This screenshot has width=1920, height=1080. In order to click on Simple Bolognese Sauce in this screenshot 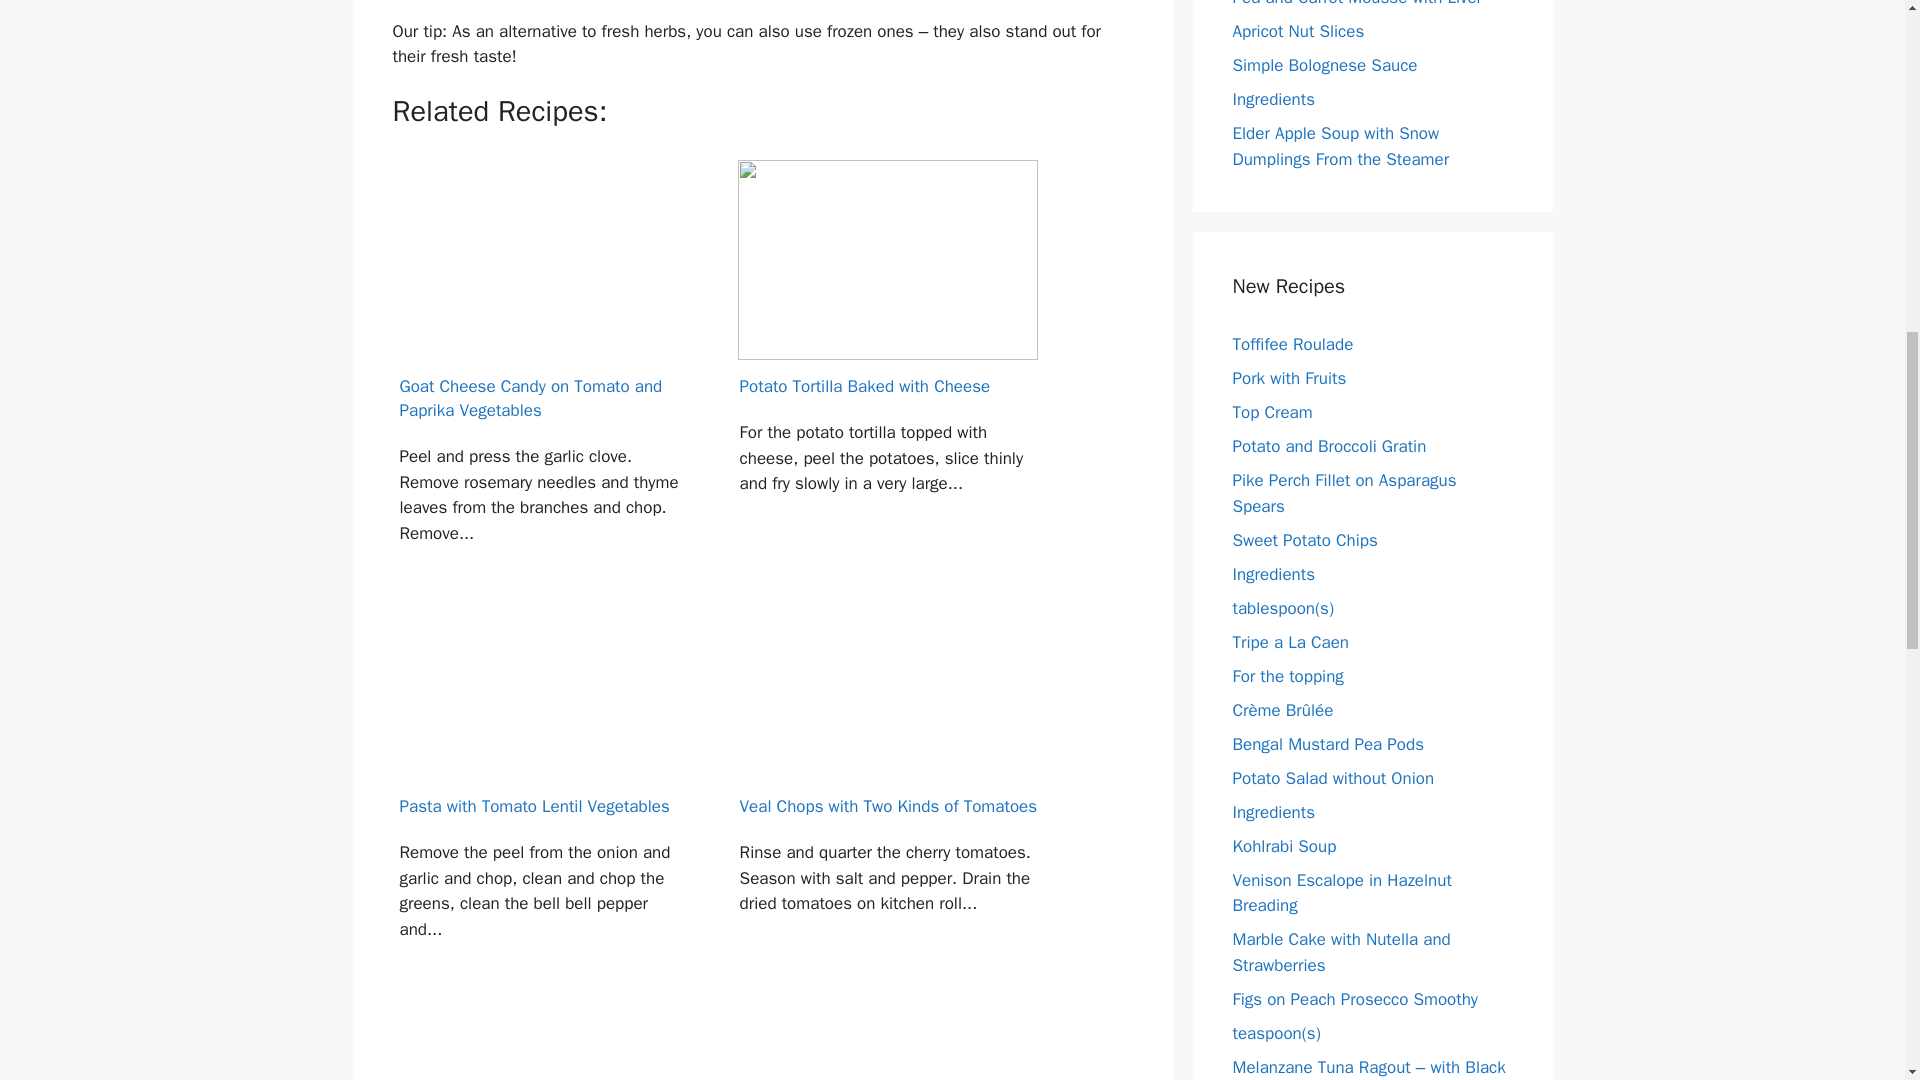, I will do `click(1324, 65)`.